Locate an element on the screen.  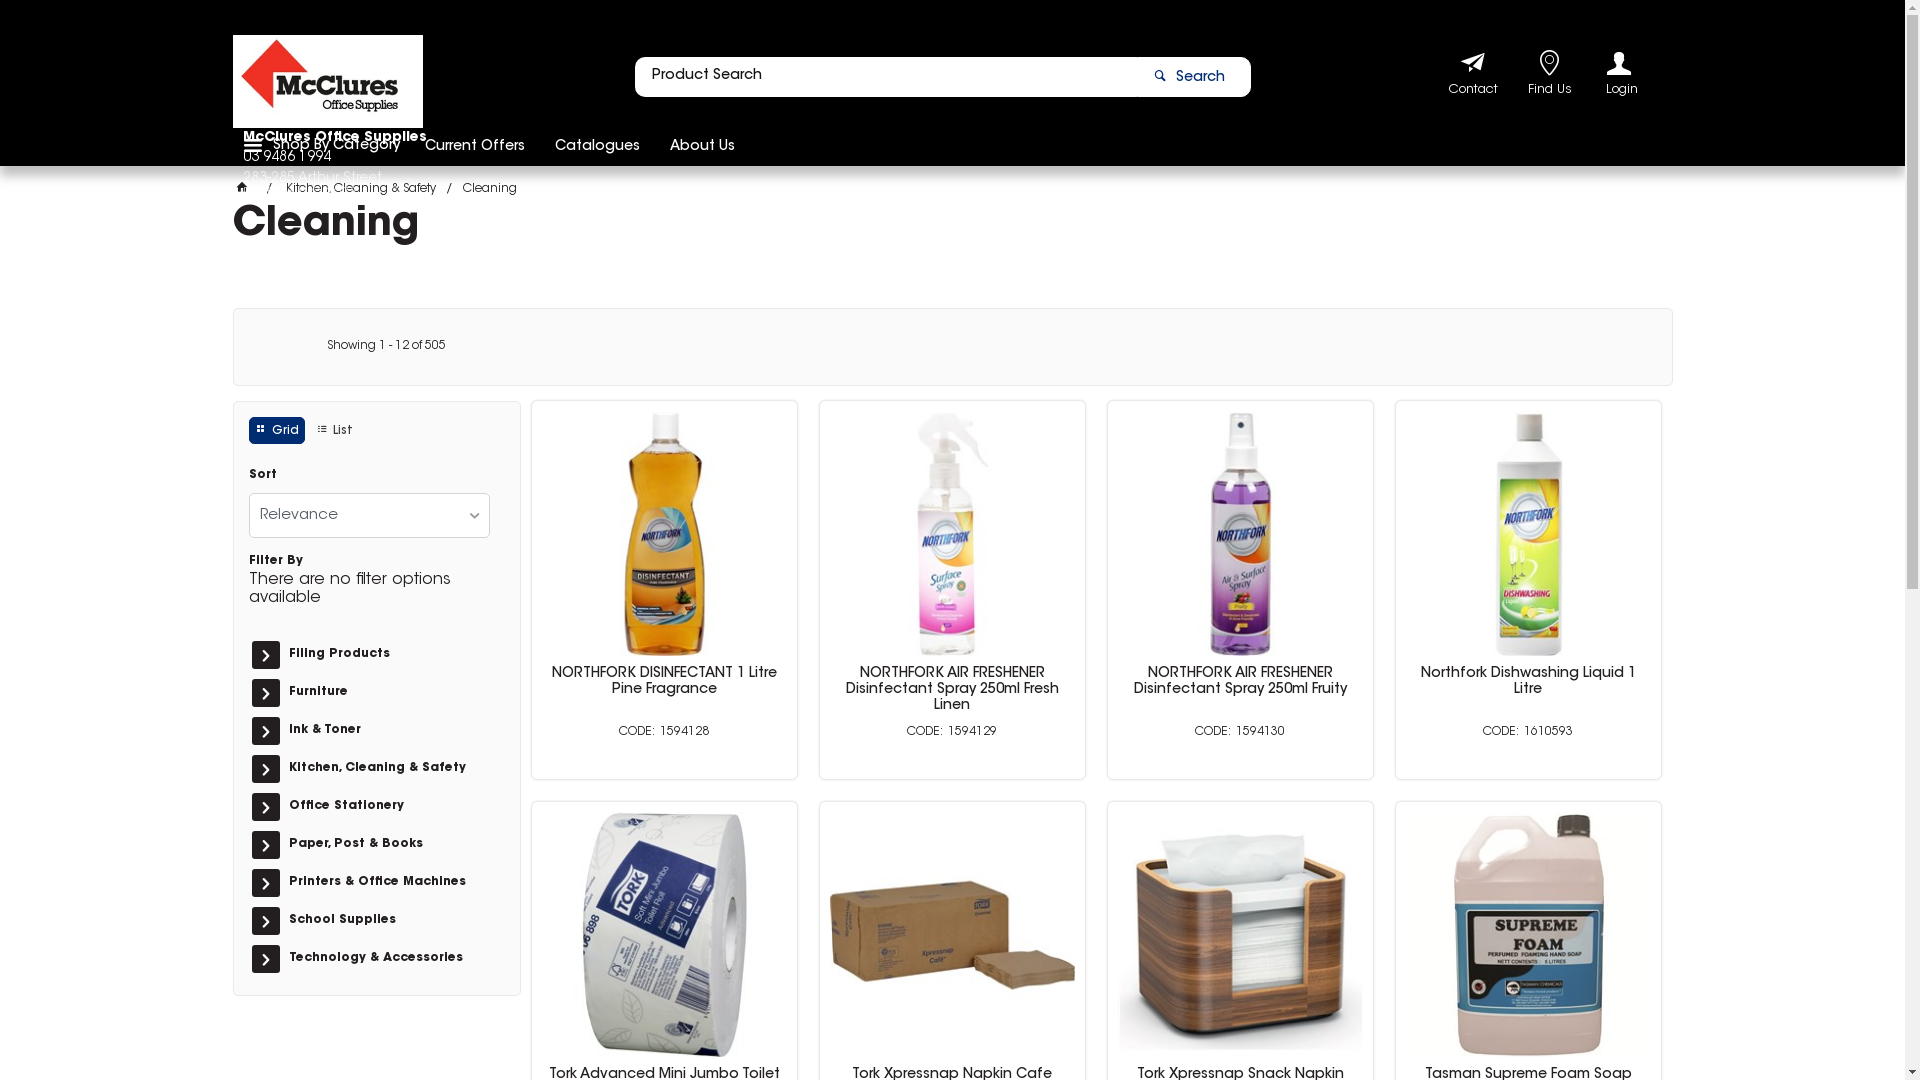
Kitchen, Cleaning & Safety is located at coordinates (386, 769).